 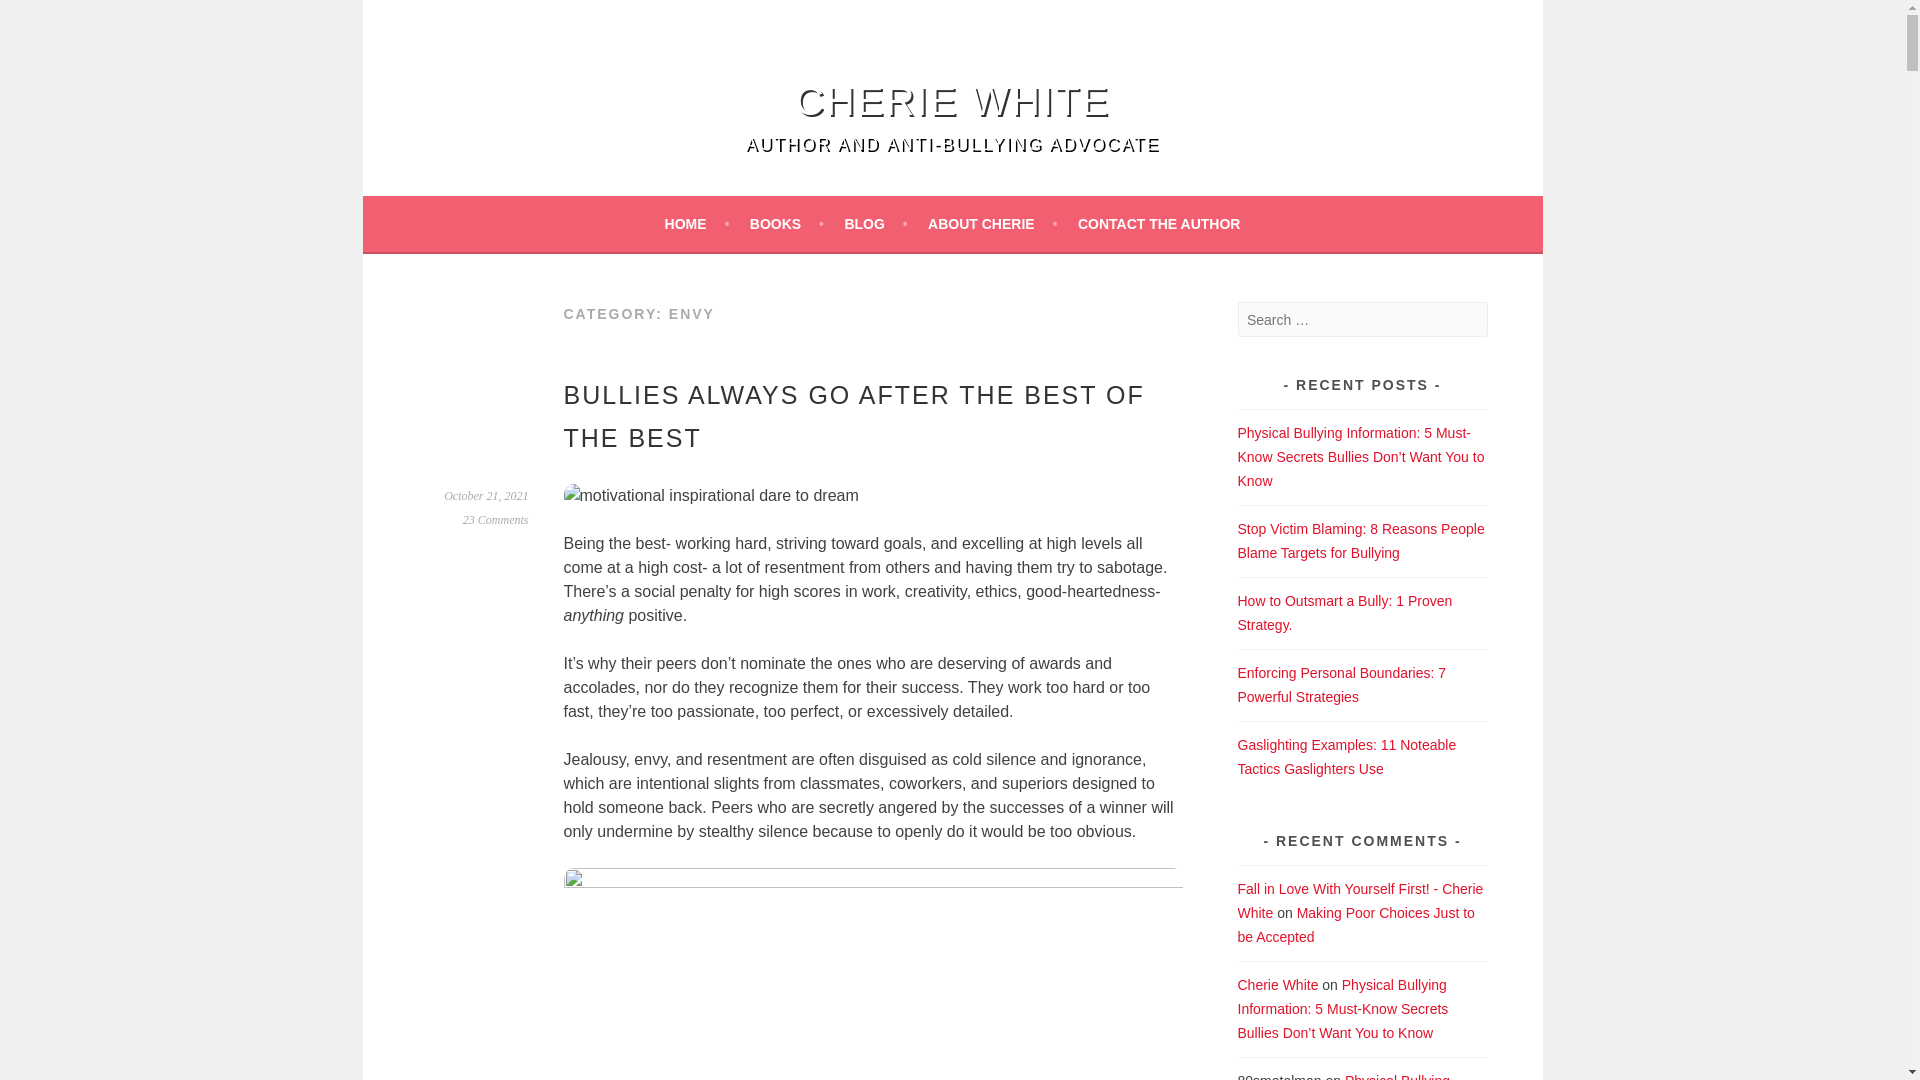 I want to click on How to Outsmart a Bully: 1 Proven Strategy., so click(x=1346, y=612).